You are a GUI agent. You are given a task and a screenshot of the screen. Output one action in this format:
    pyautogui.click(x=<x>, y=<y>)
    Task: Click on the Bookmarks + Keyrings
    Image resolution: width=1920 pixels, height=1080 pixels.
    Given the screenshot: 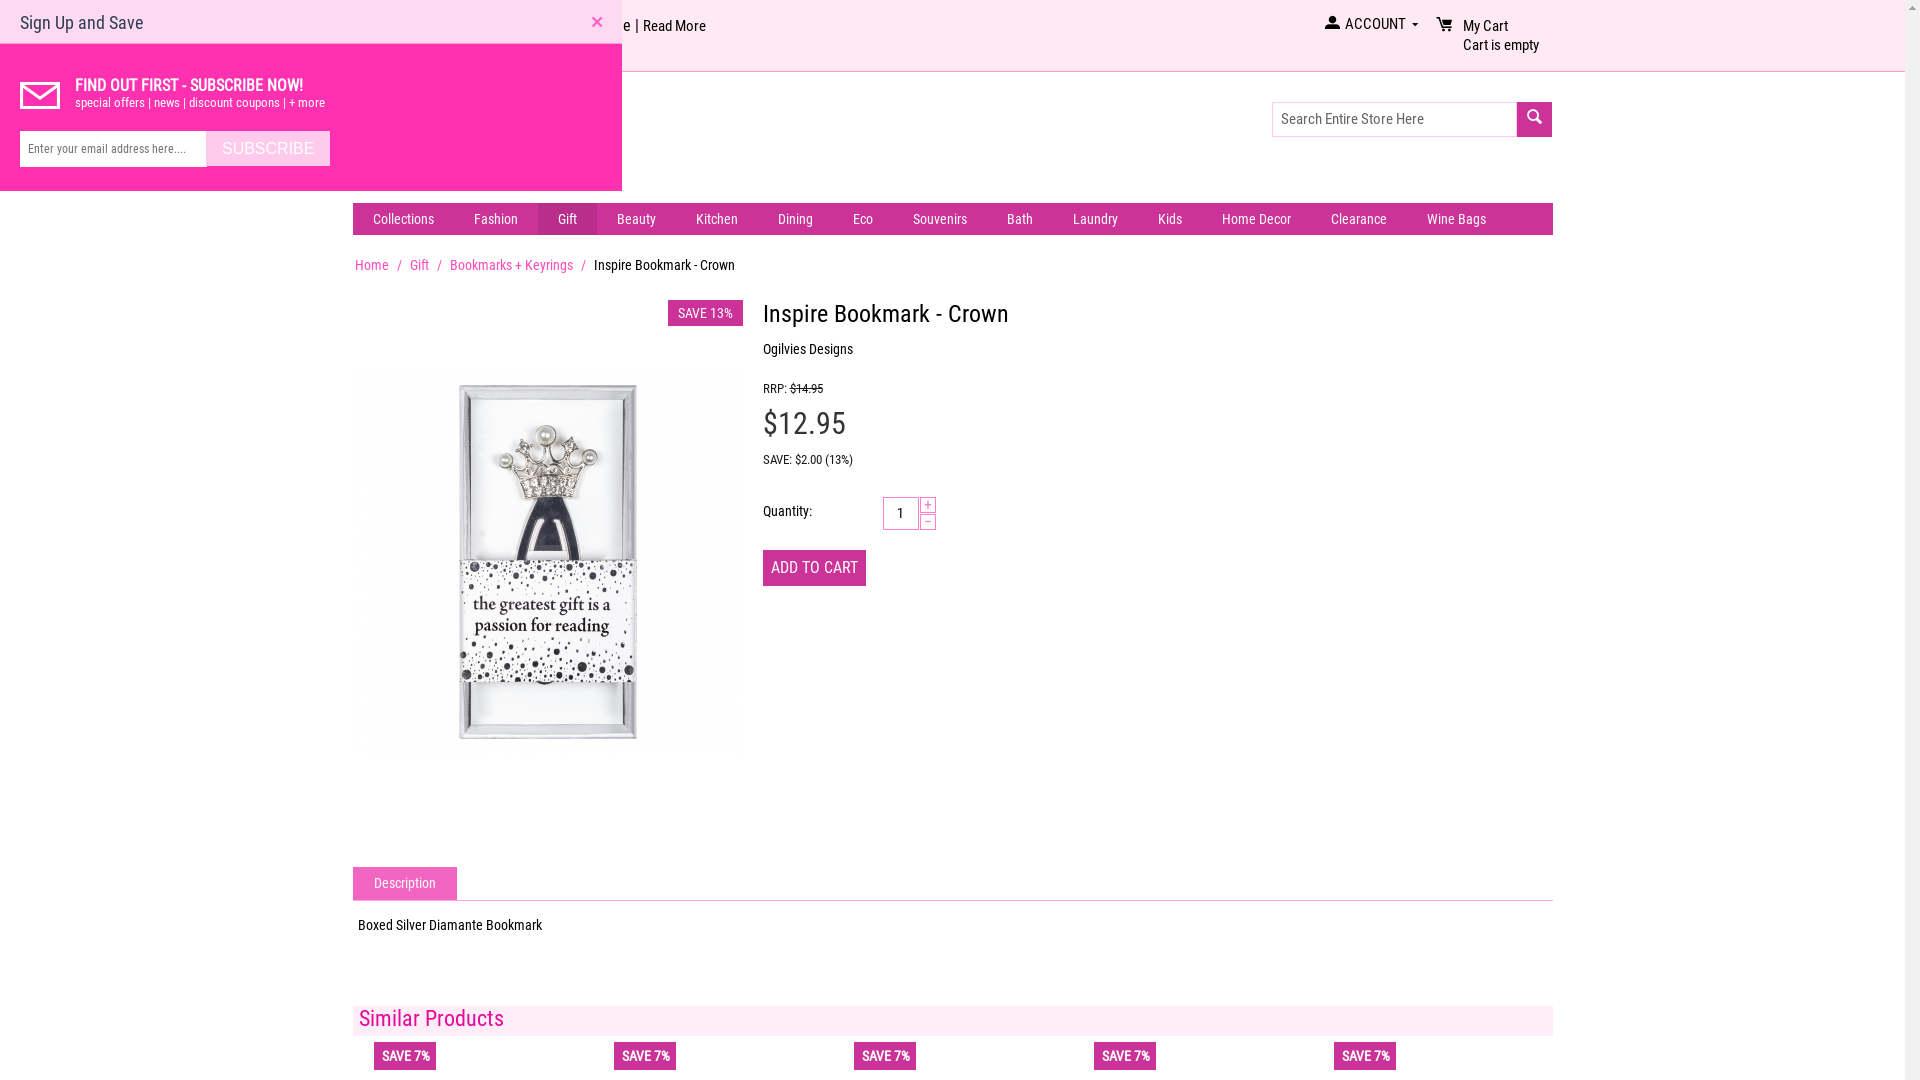 What is the action you would take?
    pyautogui.click(x=512, y=264)
    